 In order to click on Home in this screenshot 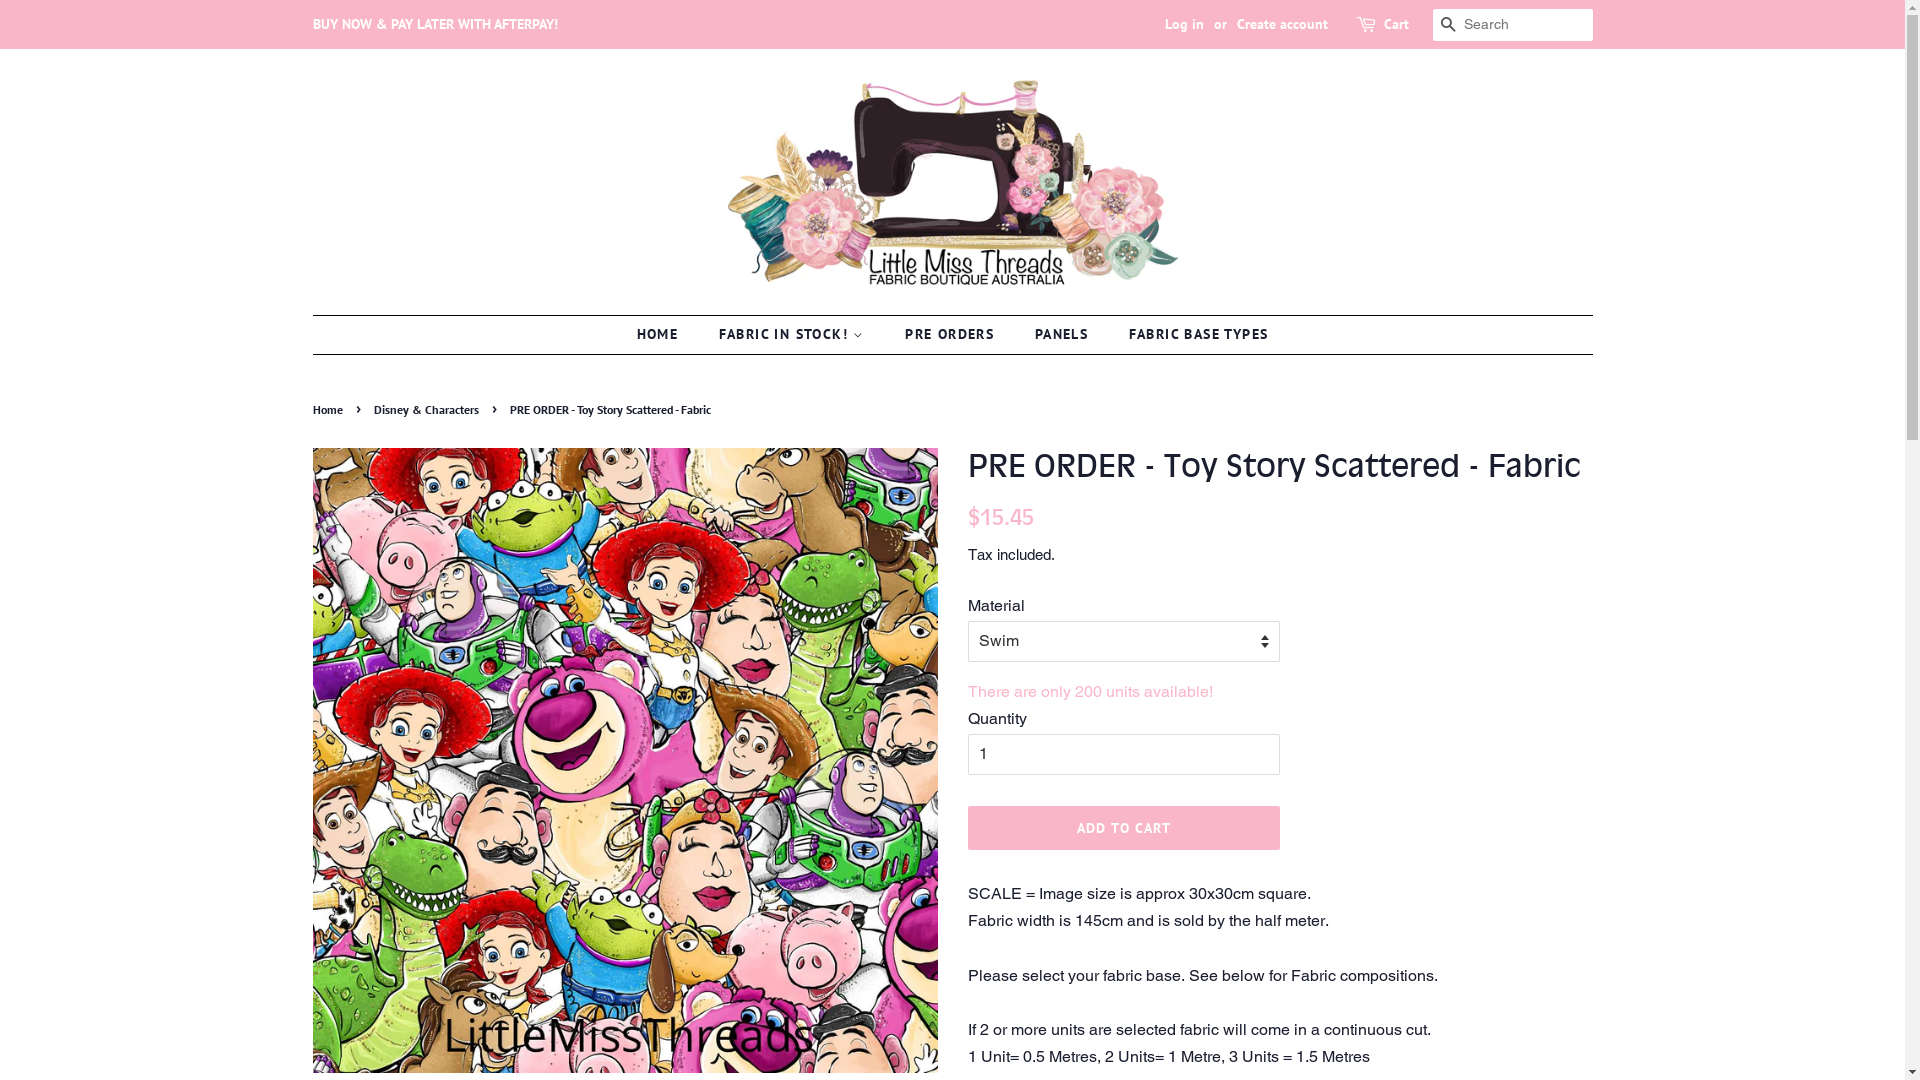, I will do `click(330, 410)`.